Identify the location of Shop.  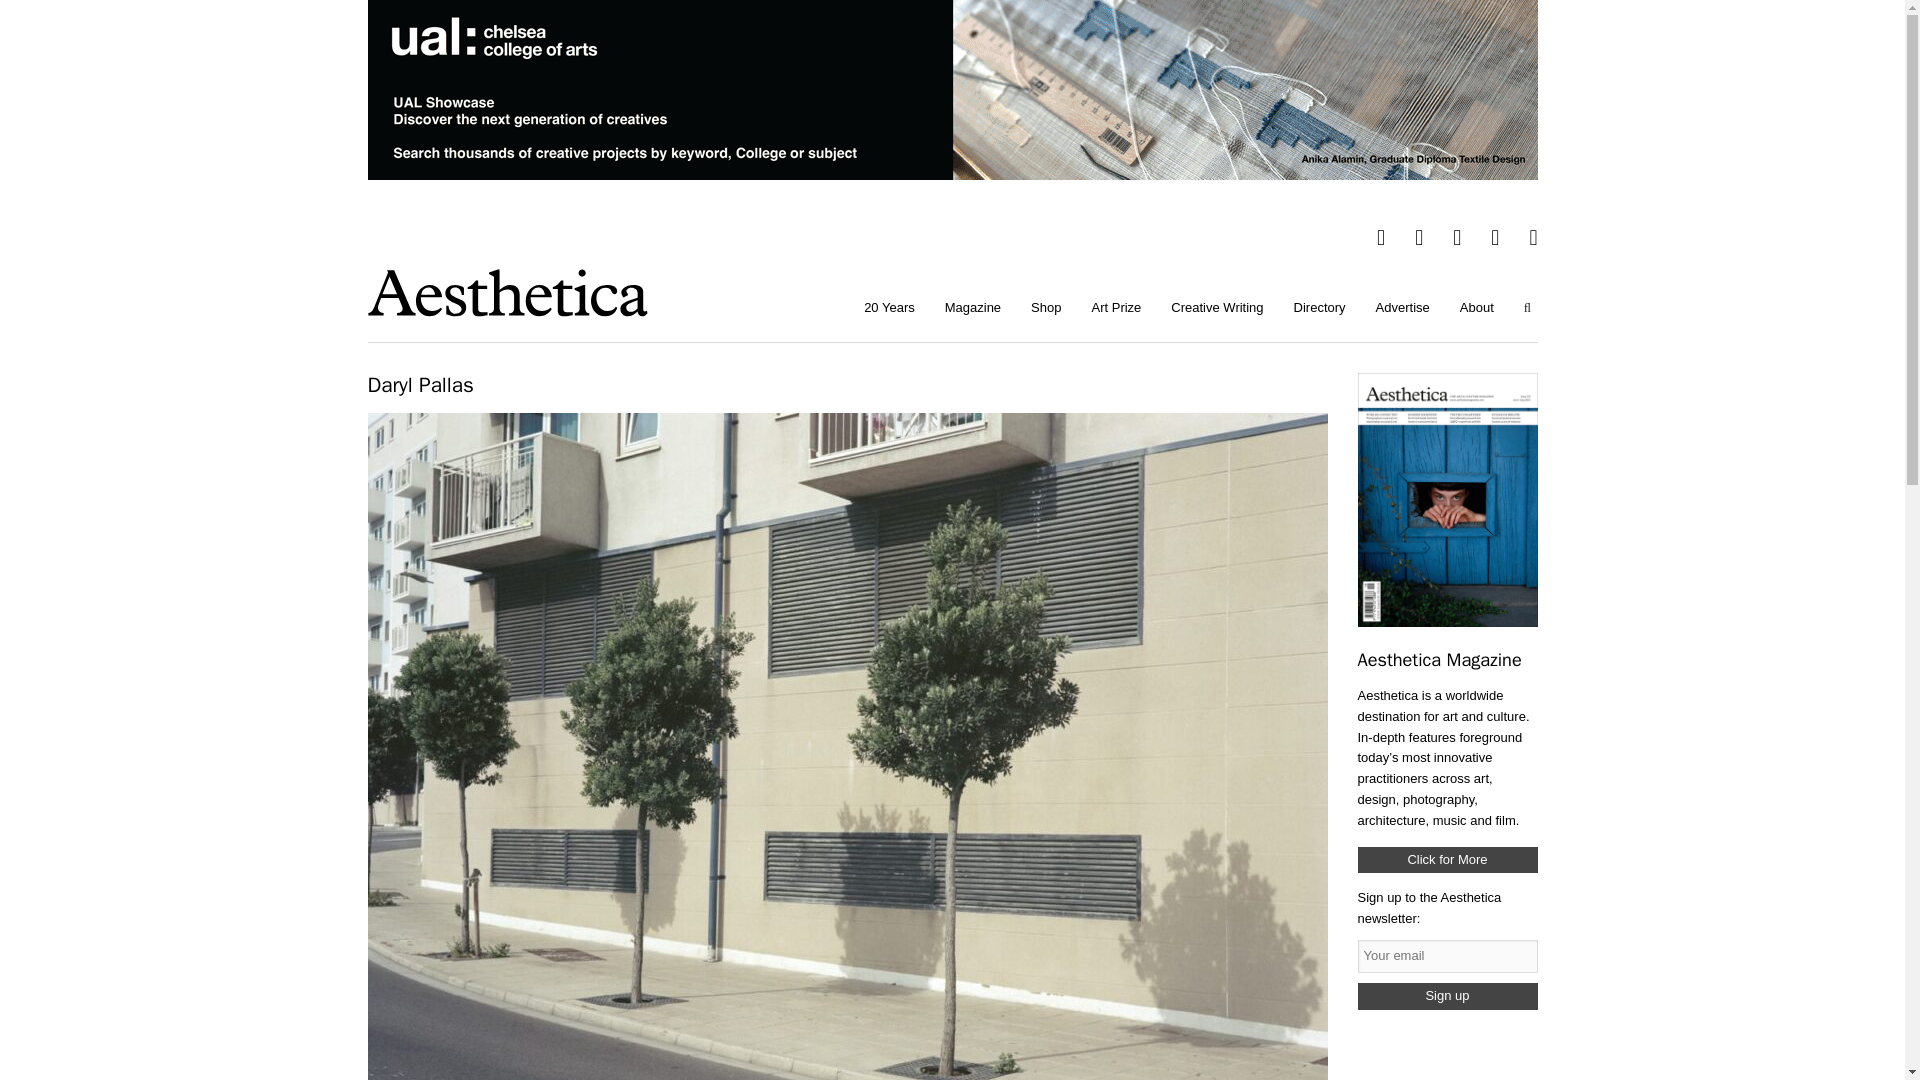
(1045, 308).